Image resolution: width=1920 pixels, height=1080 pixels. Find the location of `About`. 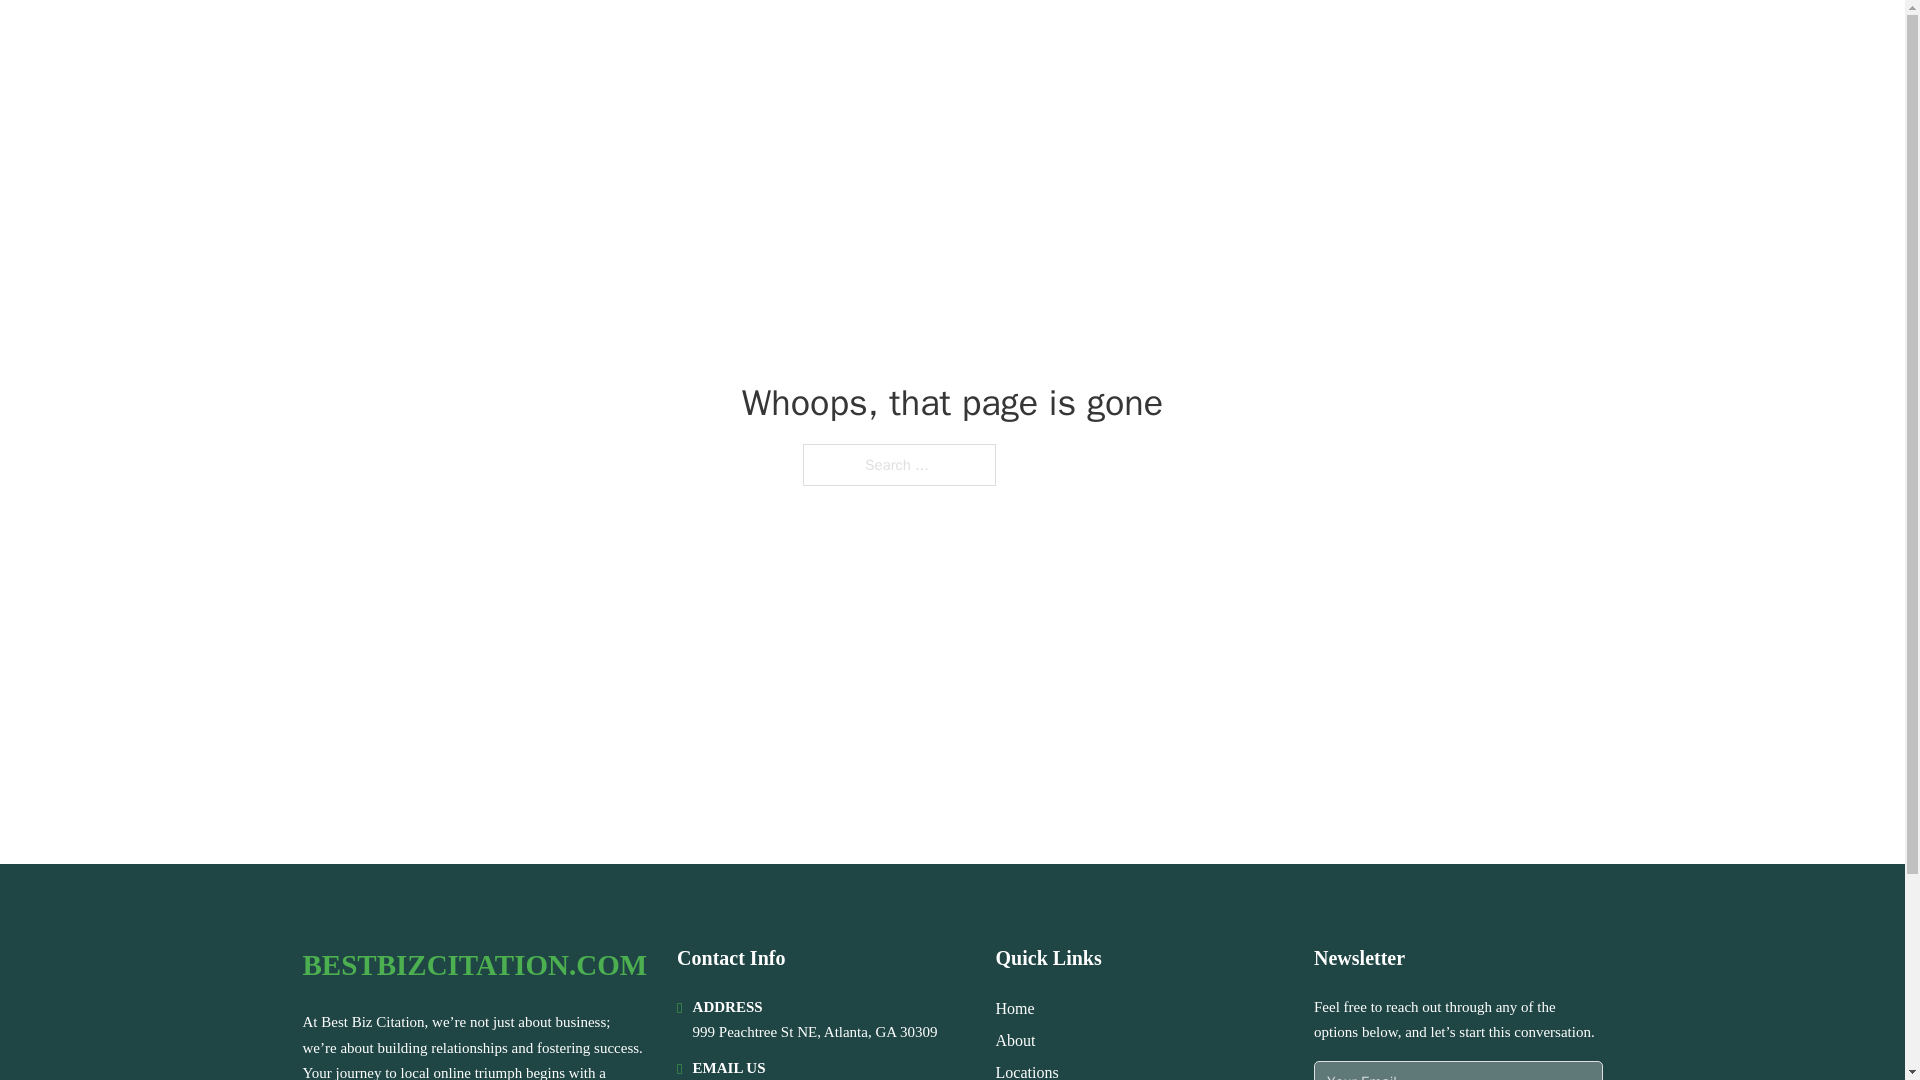

About is located at coordinates (1016, 1040).